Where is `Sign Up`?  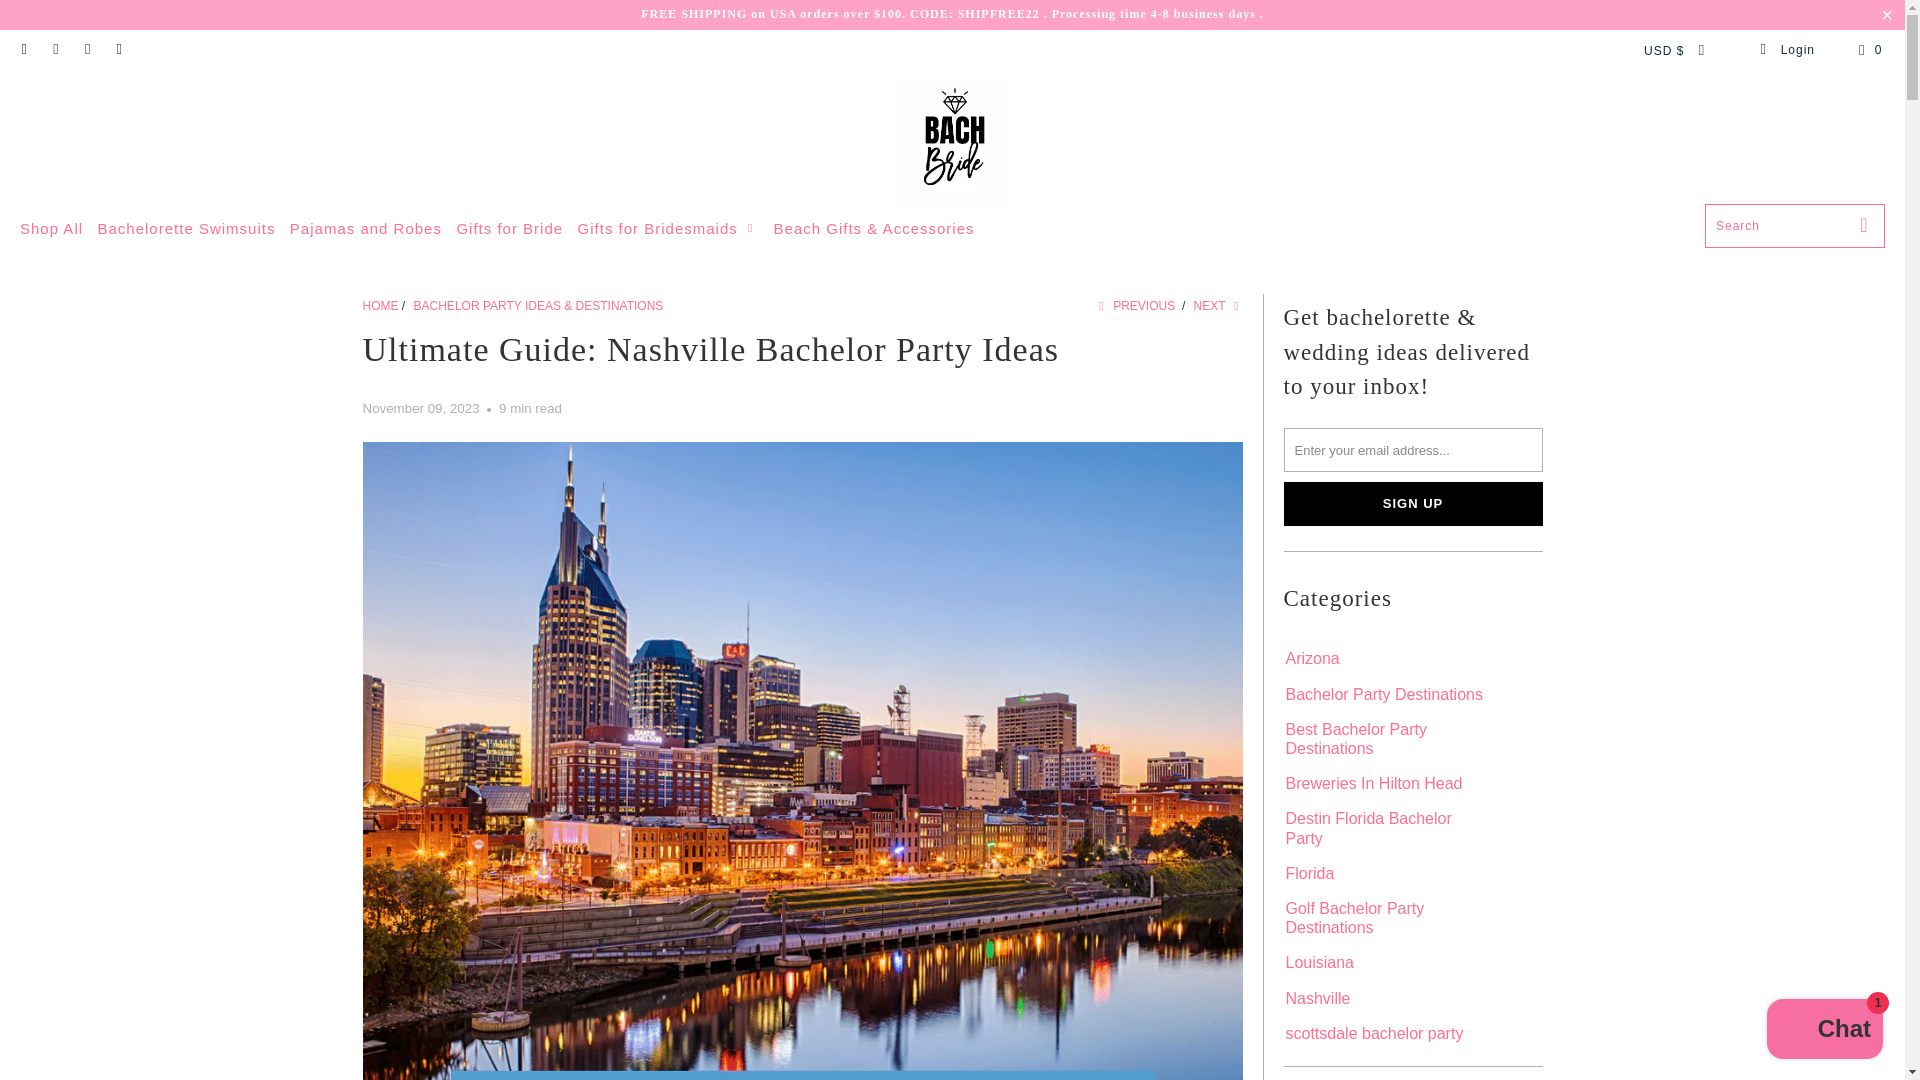 Sign Up is located at coordinates (1414, 503).